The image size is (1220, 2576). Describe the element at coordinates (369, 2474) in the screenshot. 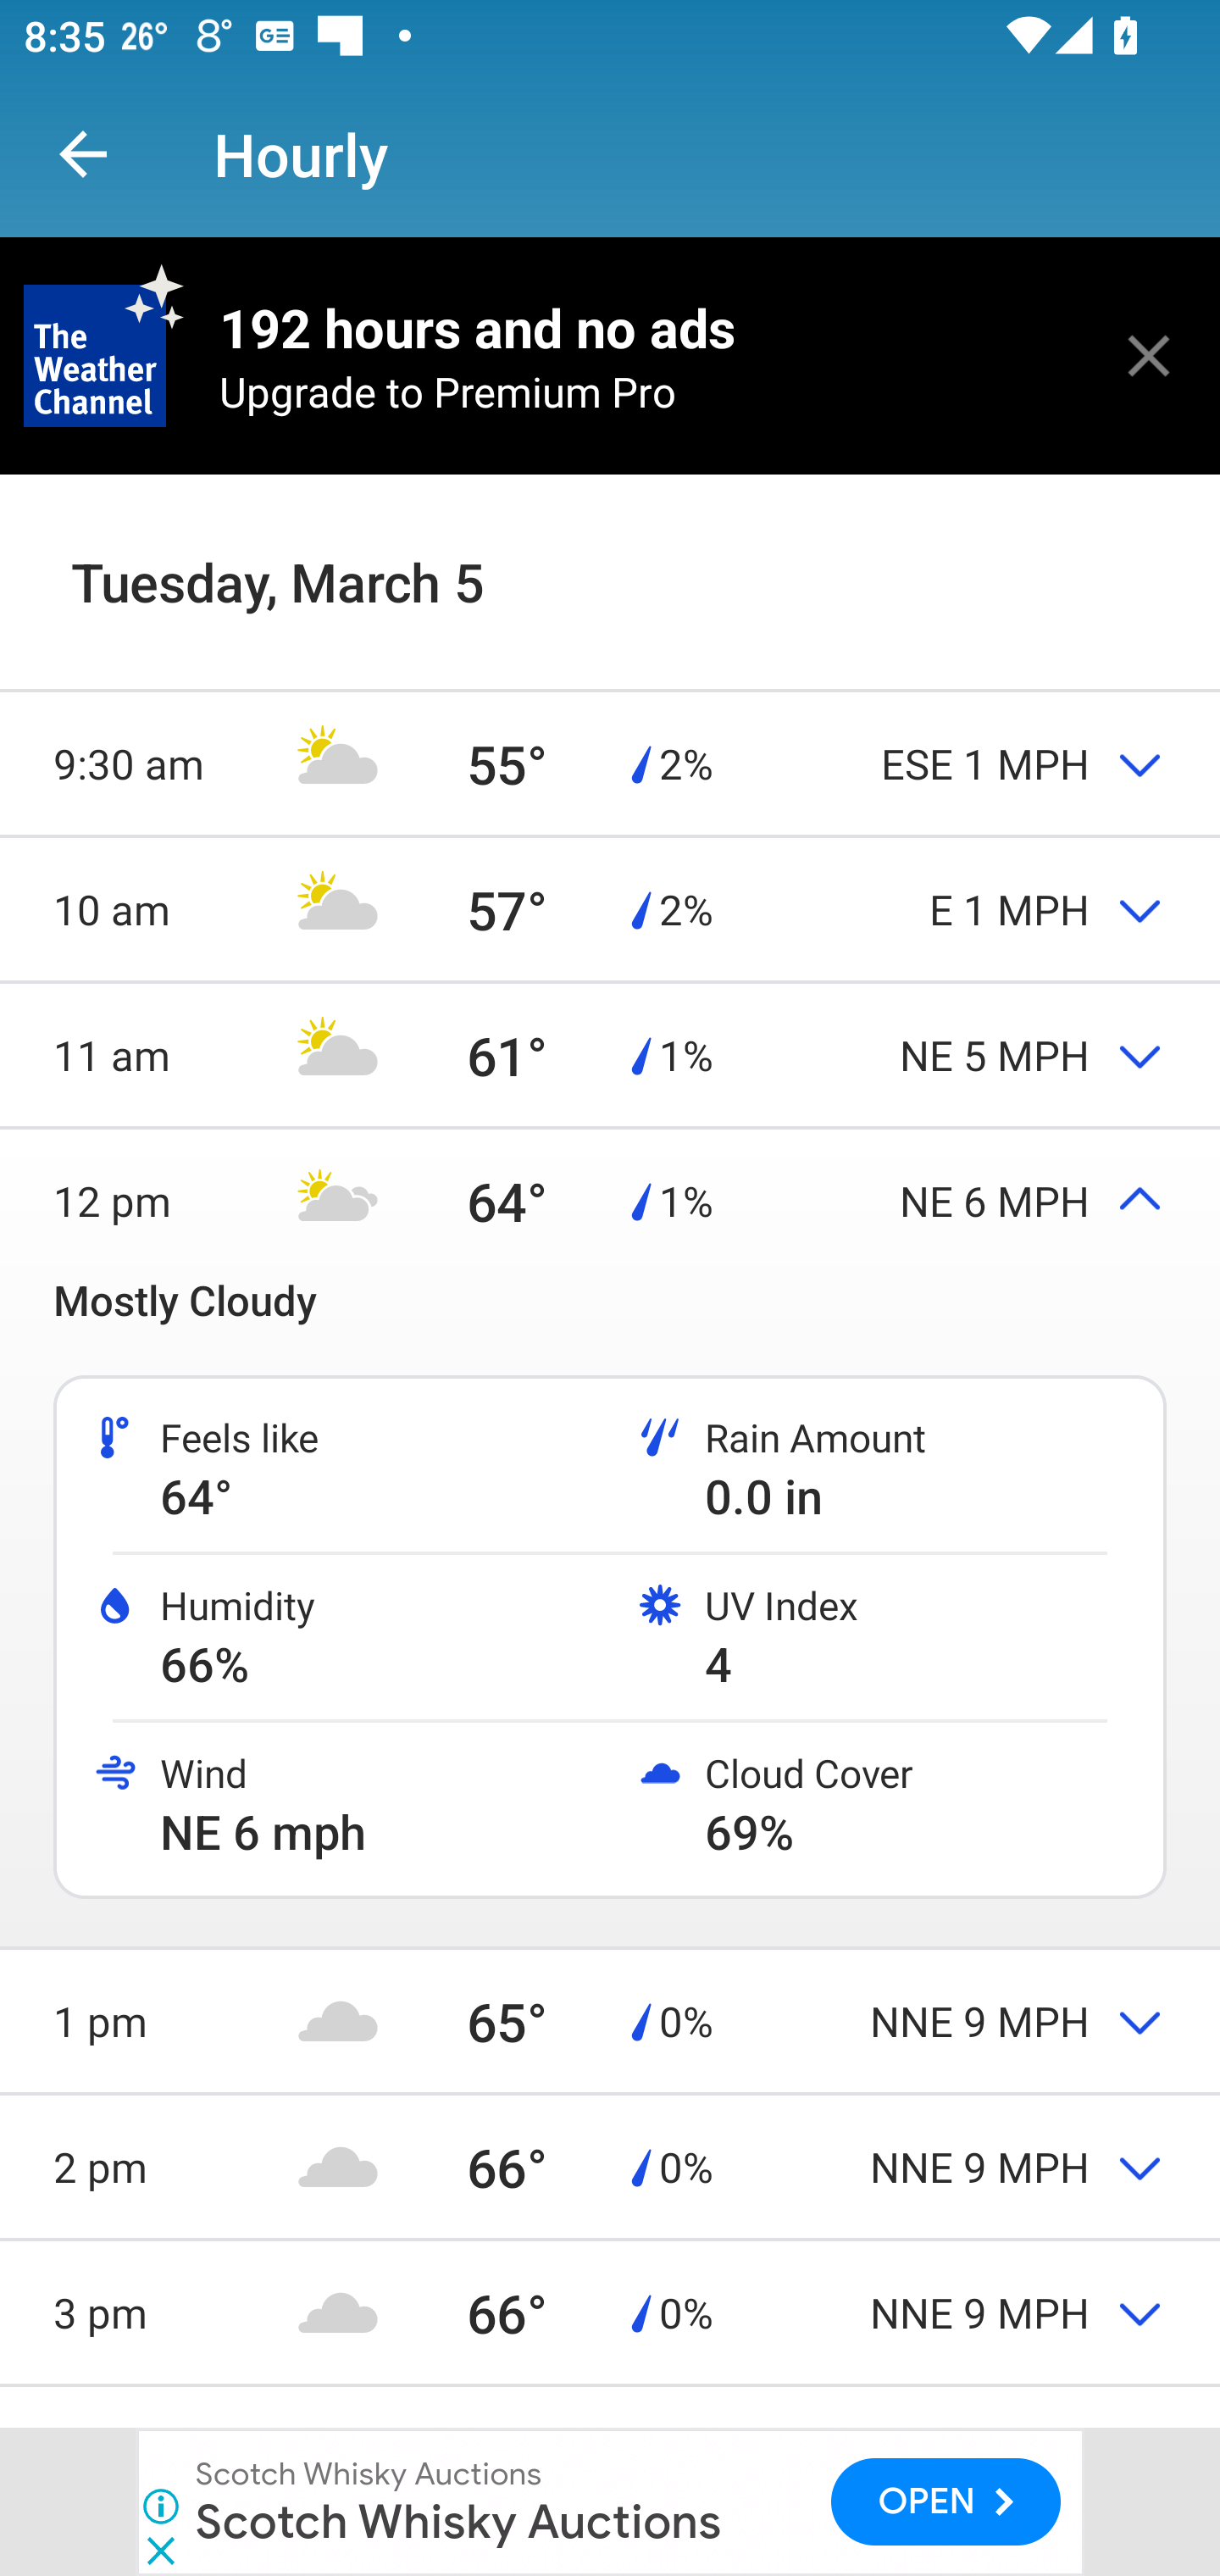

I see `Scotch Whisky Auctions` at that location.